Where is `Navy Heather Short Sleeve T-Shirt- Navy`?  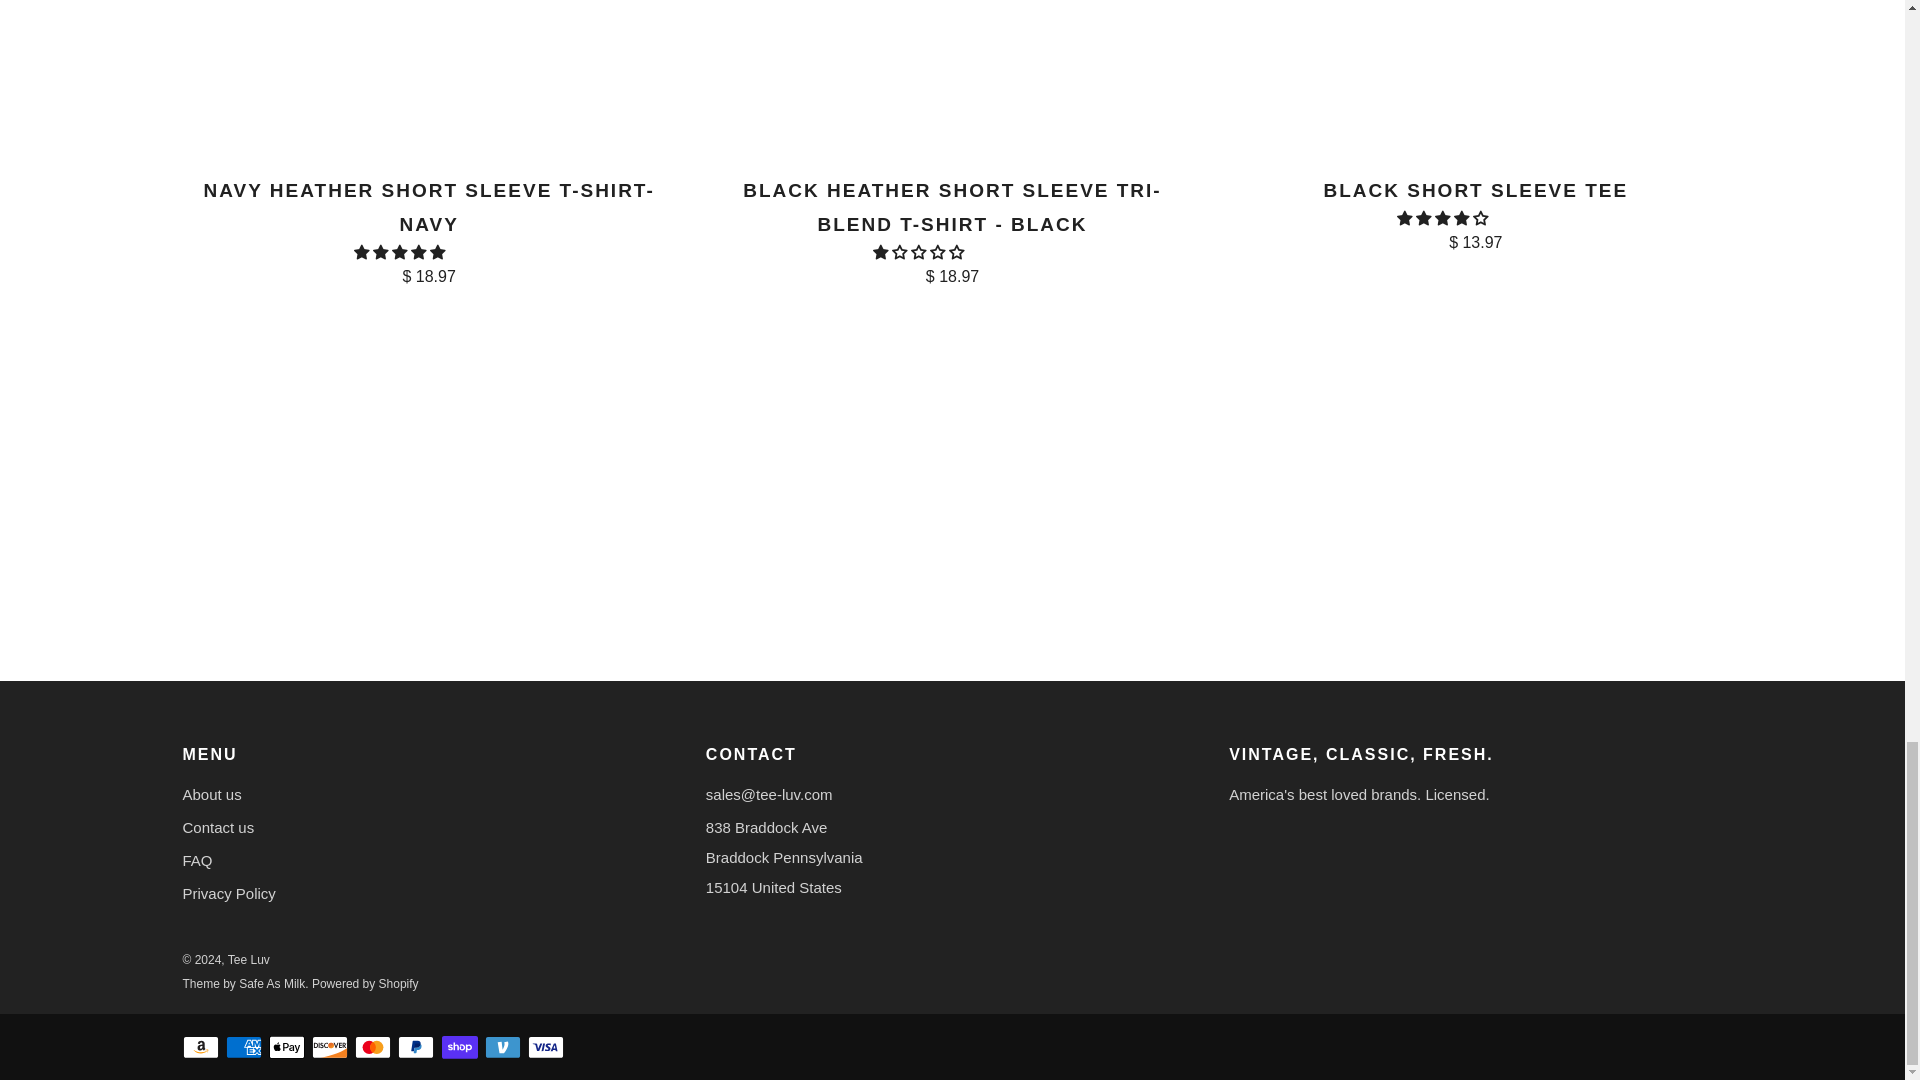 Navy Heather Short Sleeve T-Shirt- Navy is located at coordinates (428, 229).